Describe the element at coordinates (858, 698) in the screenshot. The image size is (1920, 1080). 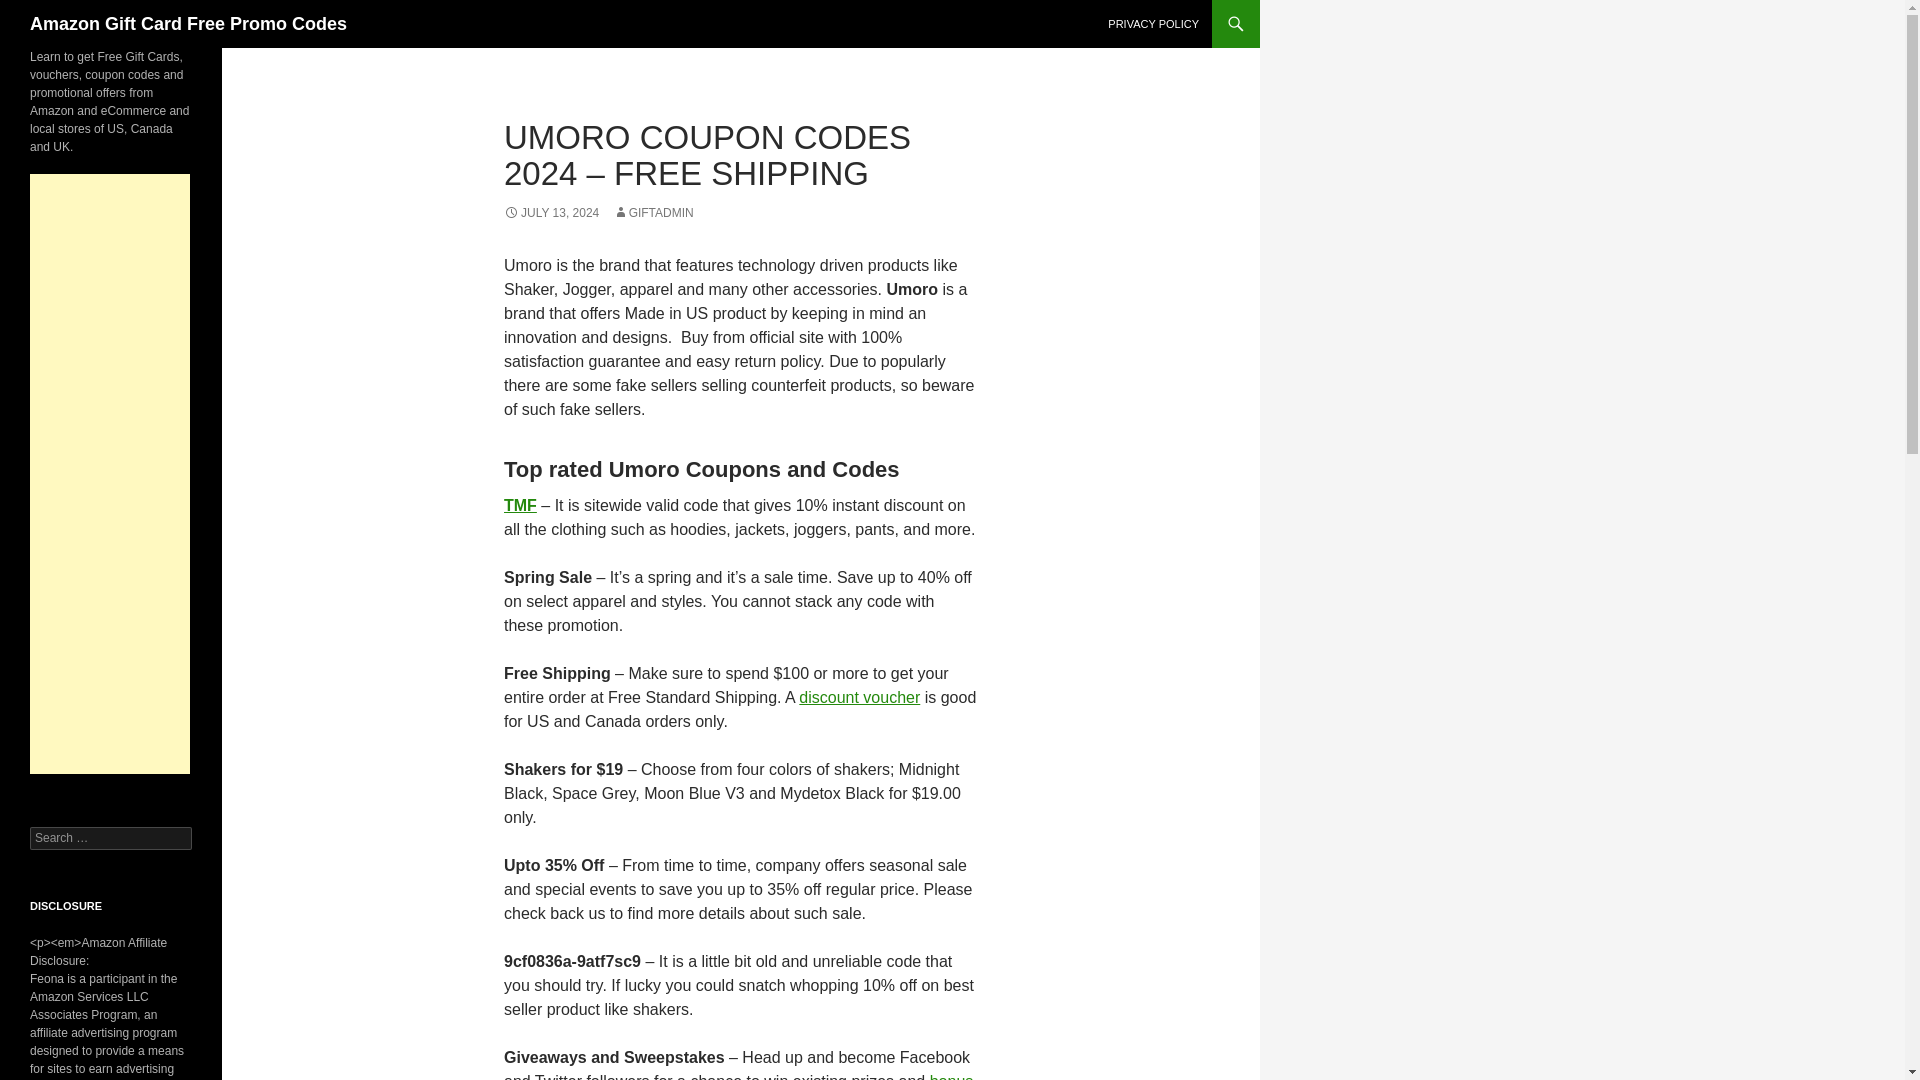
I see `discount voucher` at that location.